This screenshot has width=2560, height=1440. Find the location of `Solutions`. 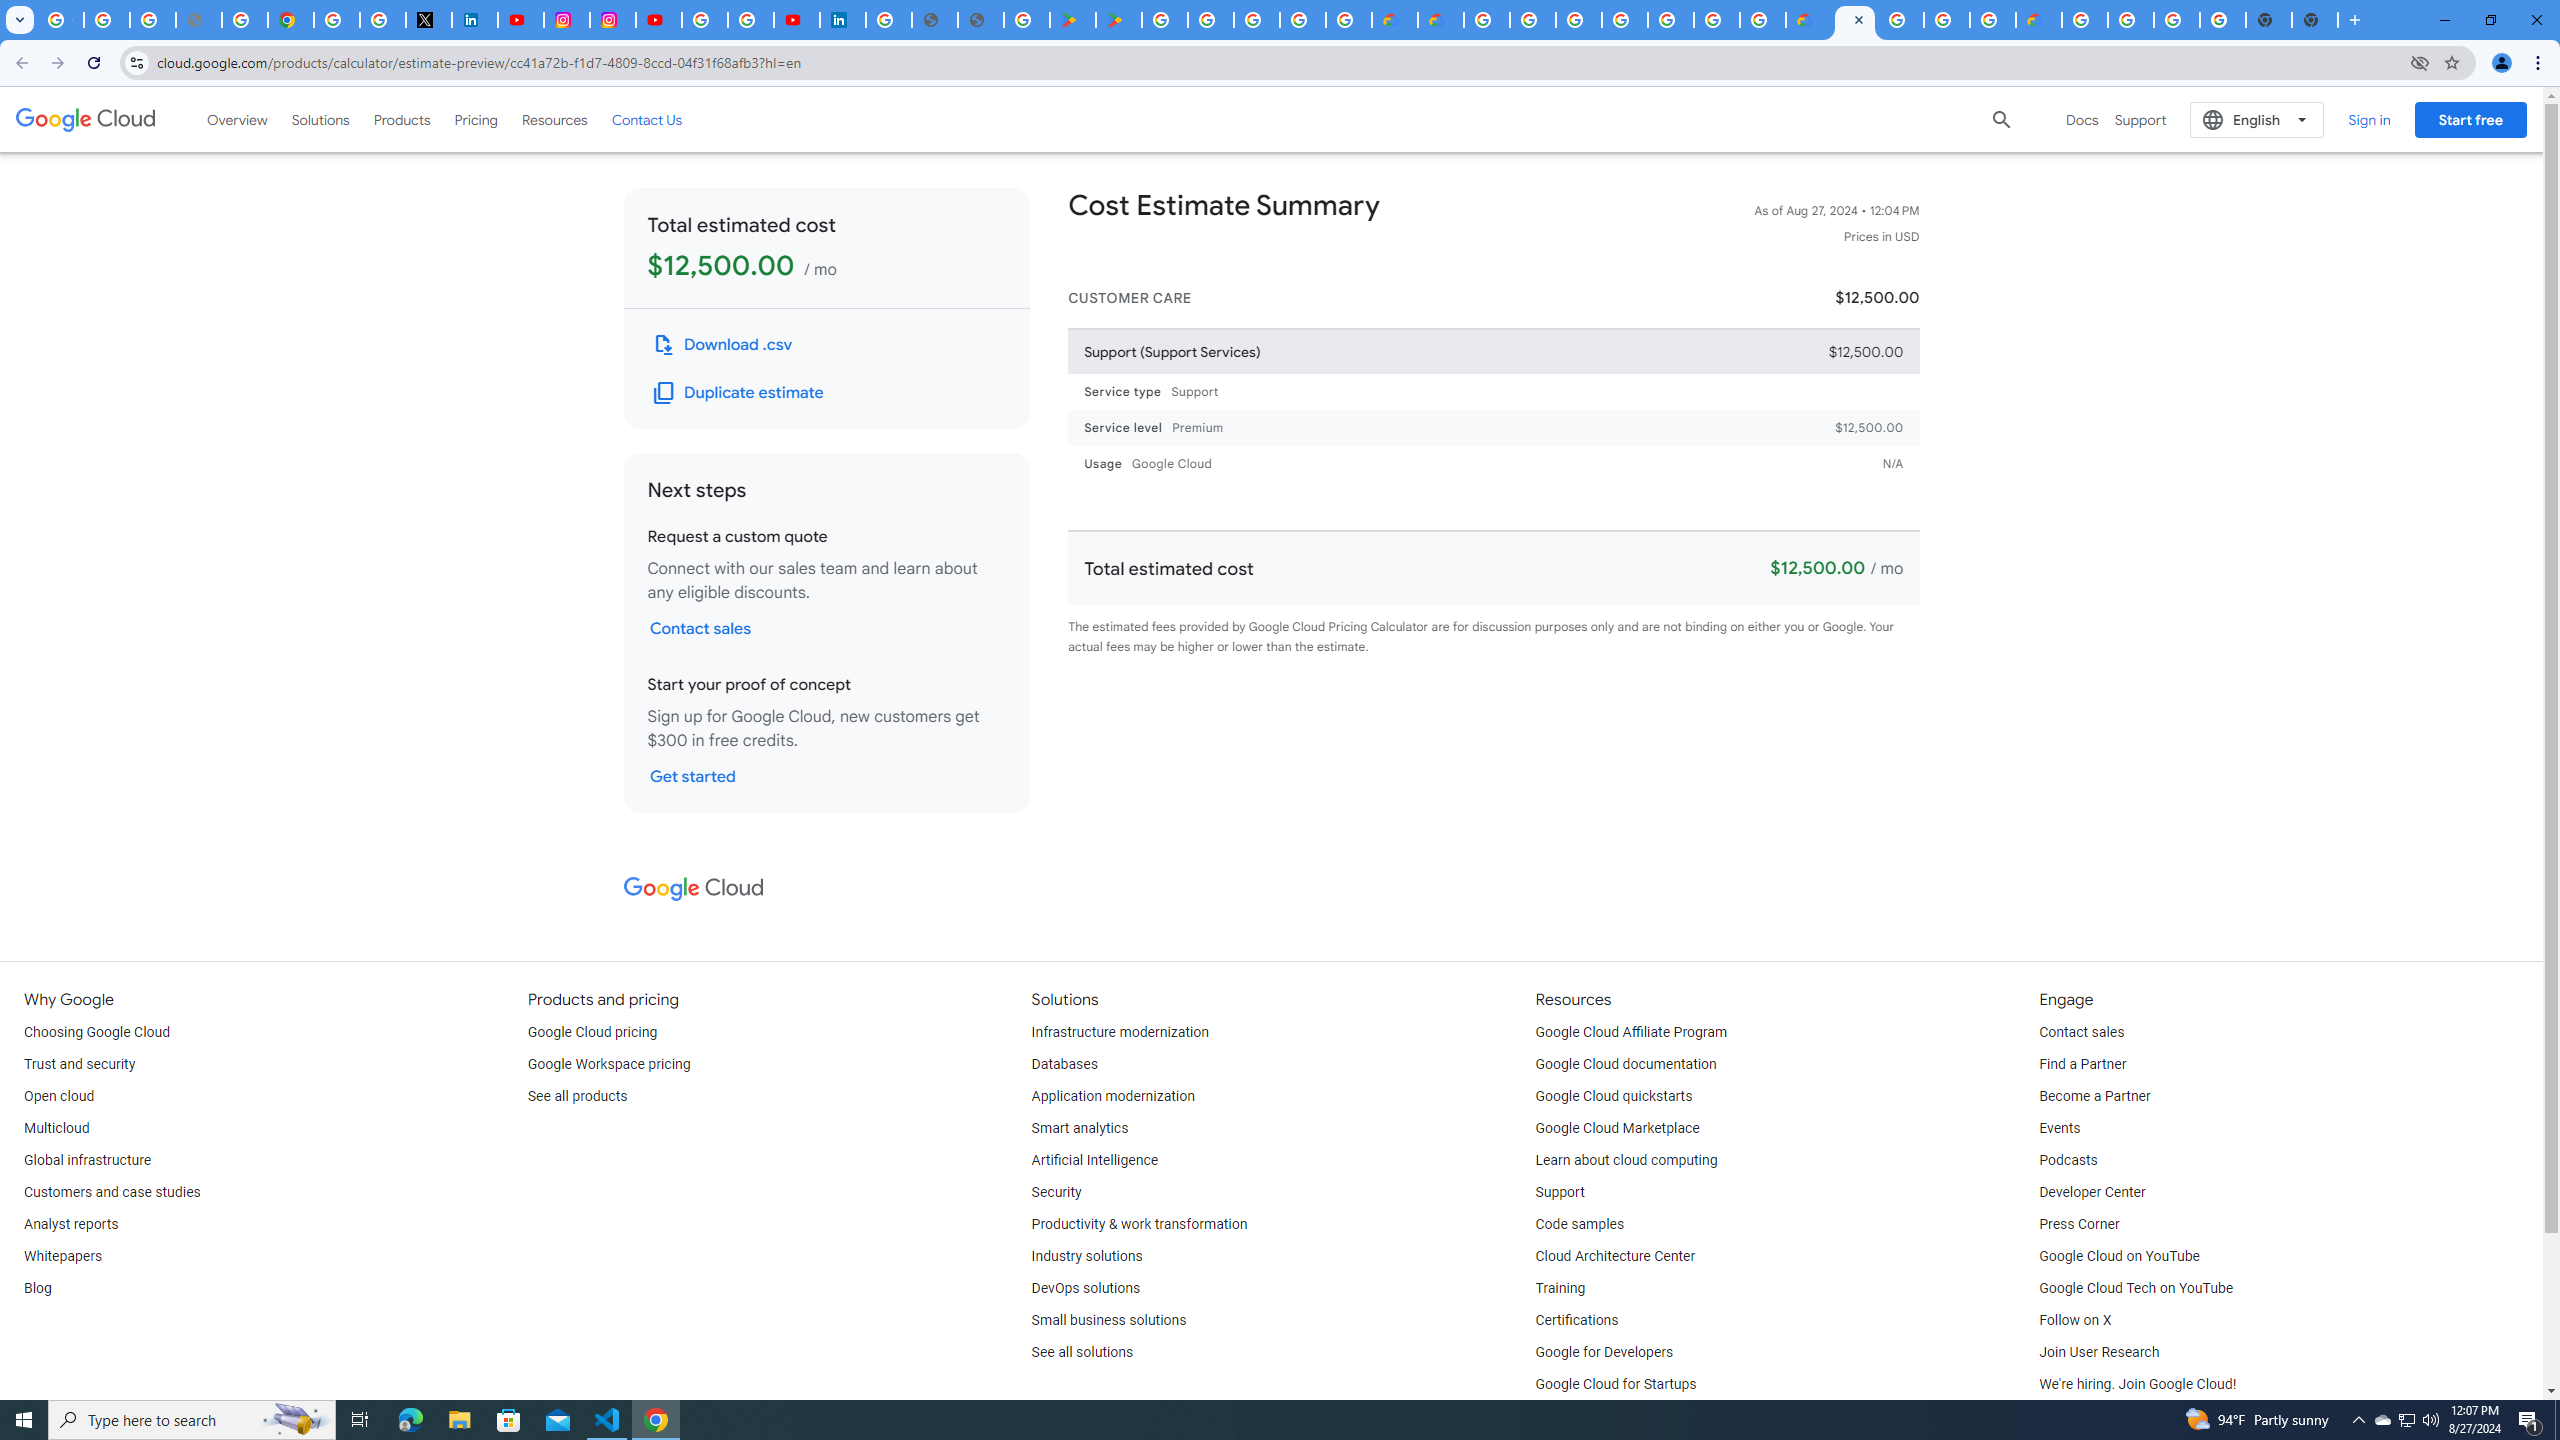

Solutions is located at coordinates (320, 119).